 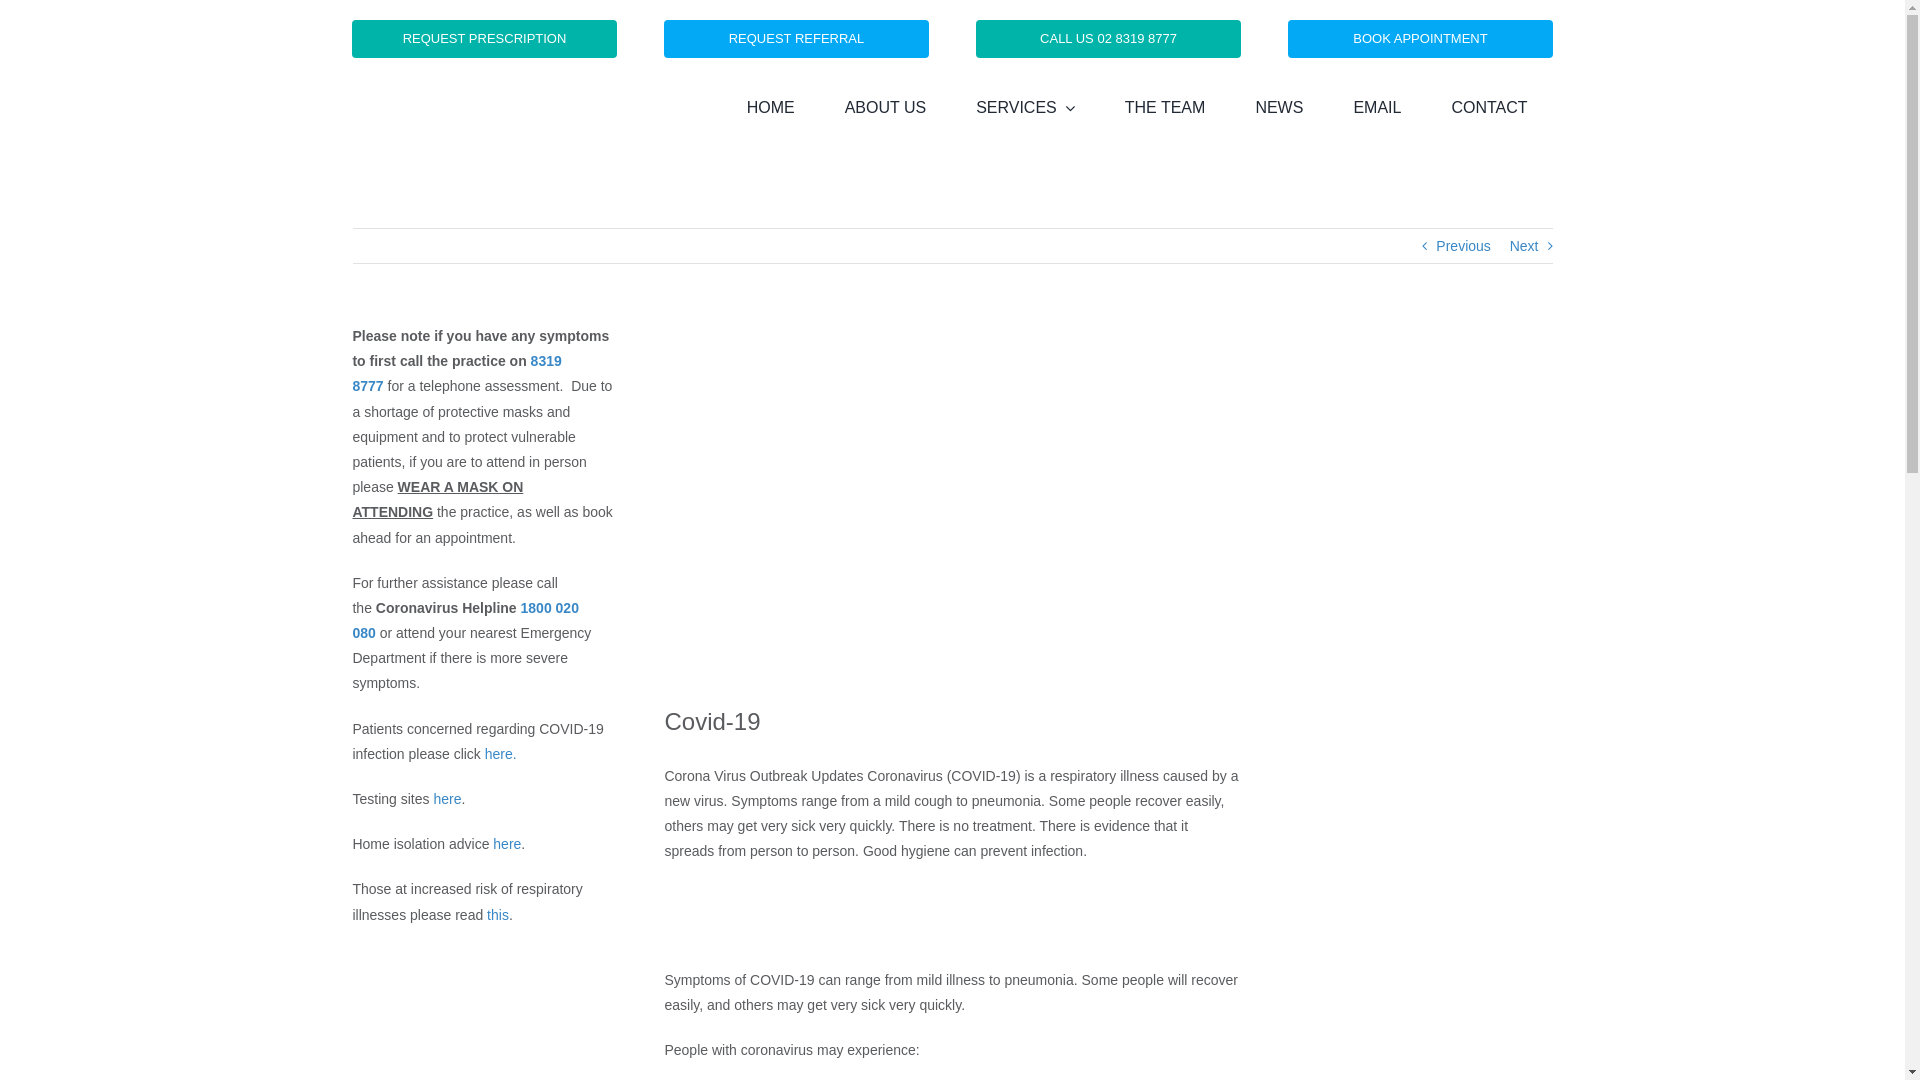 What do you see at coordinates (796, 39) in the screenshot?
I see `REQUEST REFERRAL` at bounding box center [796, 39].